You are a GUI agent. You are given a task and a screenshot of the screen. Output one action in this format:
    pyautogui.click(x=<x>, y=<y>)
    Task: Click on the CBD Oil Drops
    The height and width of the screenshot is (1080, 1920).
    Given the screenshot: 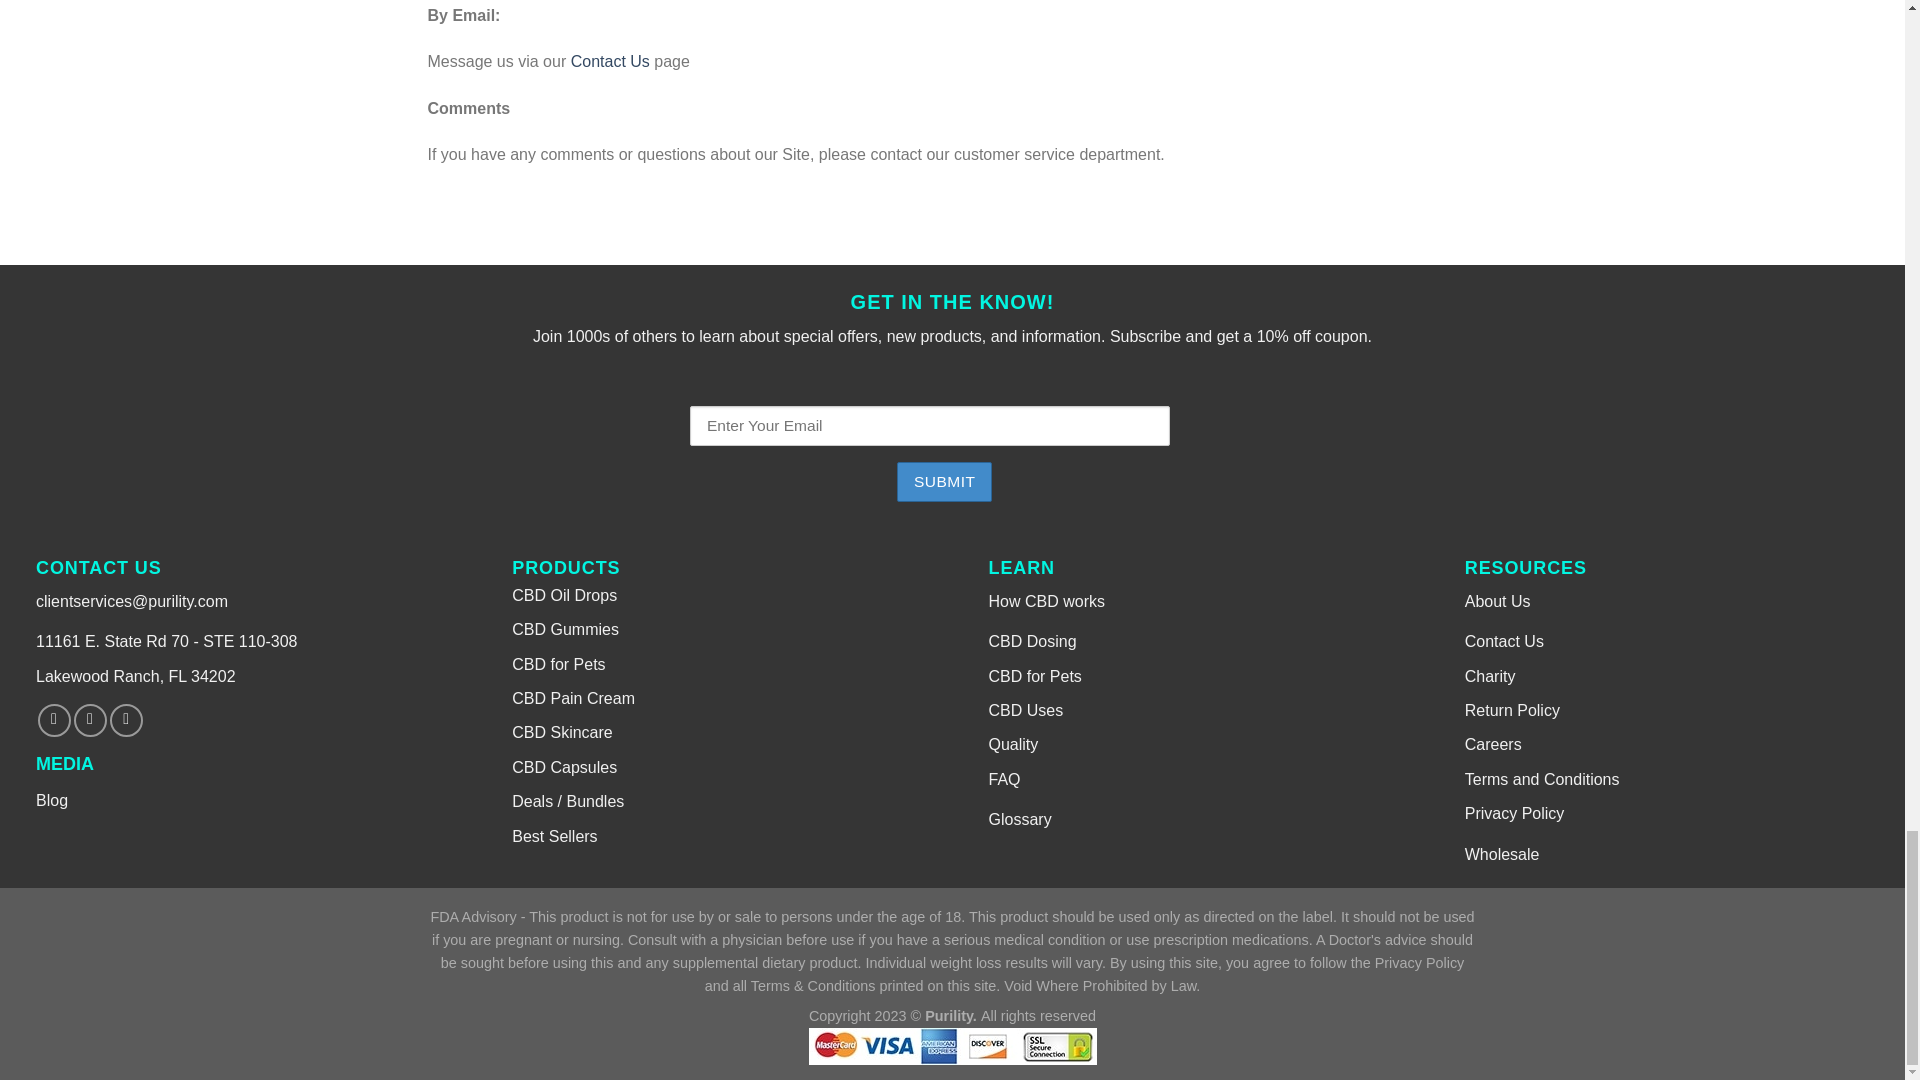 What is the action you would take?
    pyautogui.click(x=564, y=595)
    